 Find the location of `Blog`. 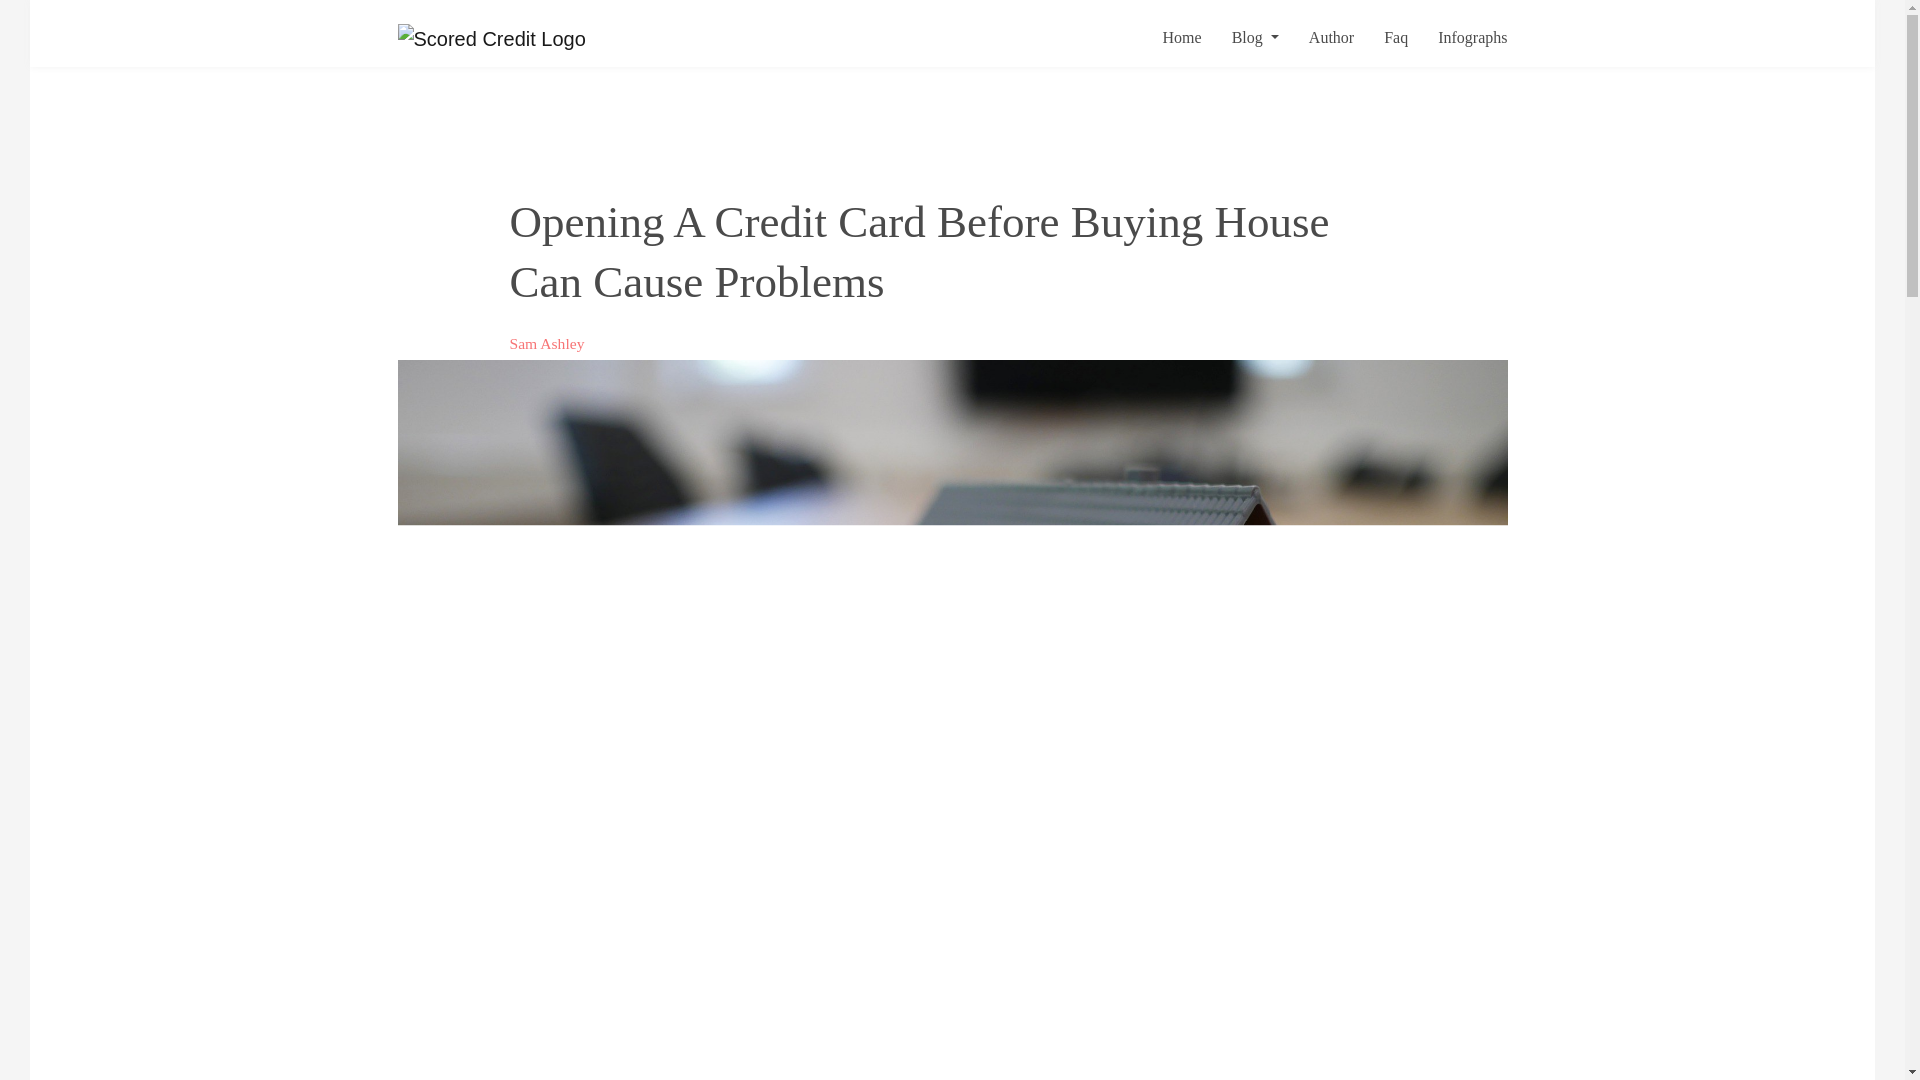

Blog is located at coordinates (1240, 37).